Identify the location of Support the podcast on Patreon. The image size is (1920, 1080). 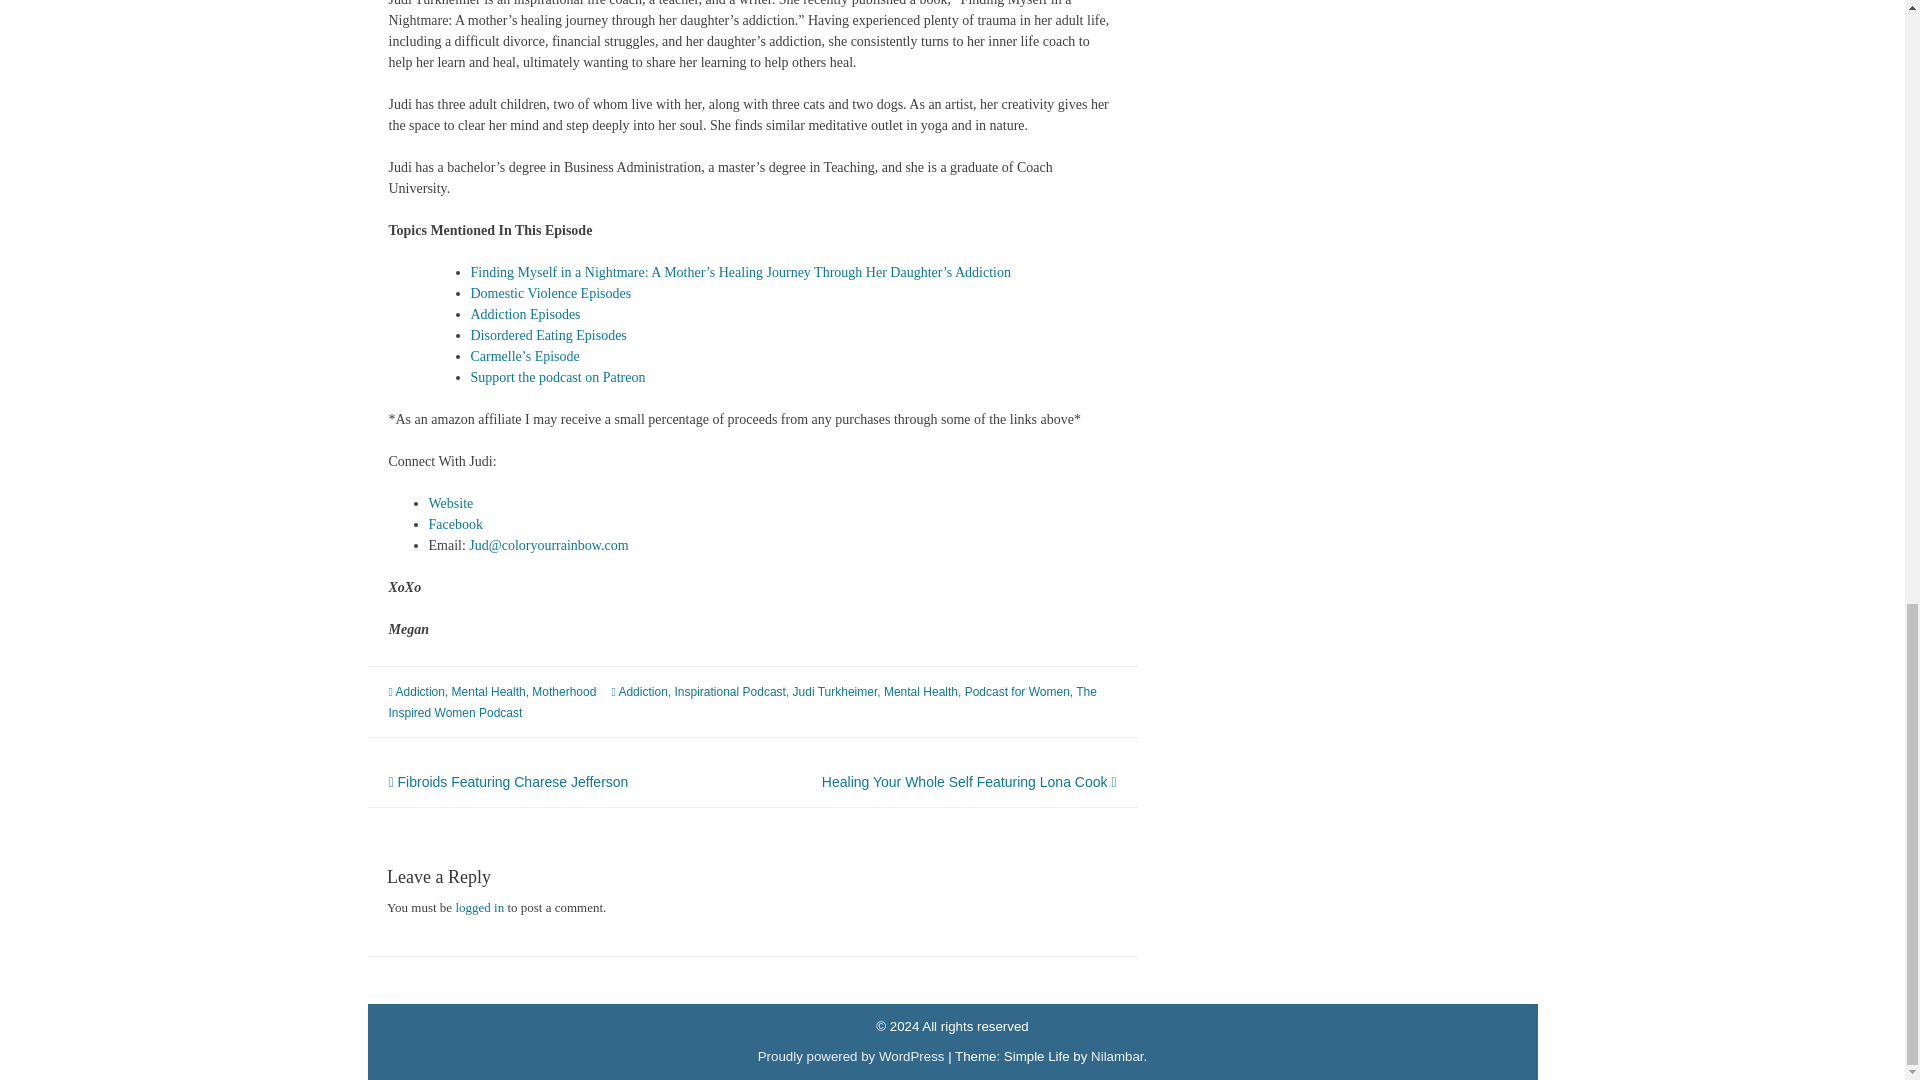
(558, 377).